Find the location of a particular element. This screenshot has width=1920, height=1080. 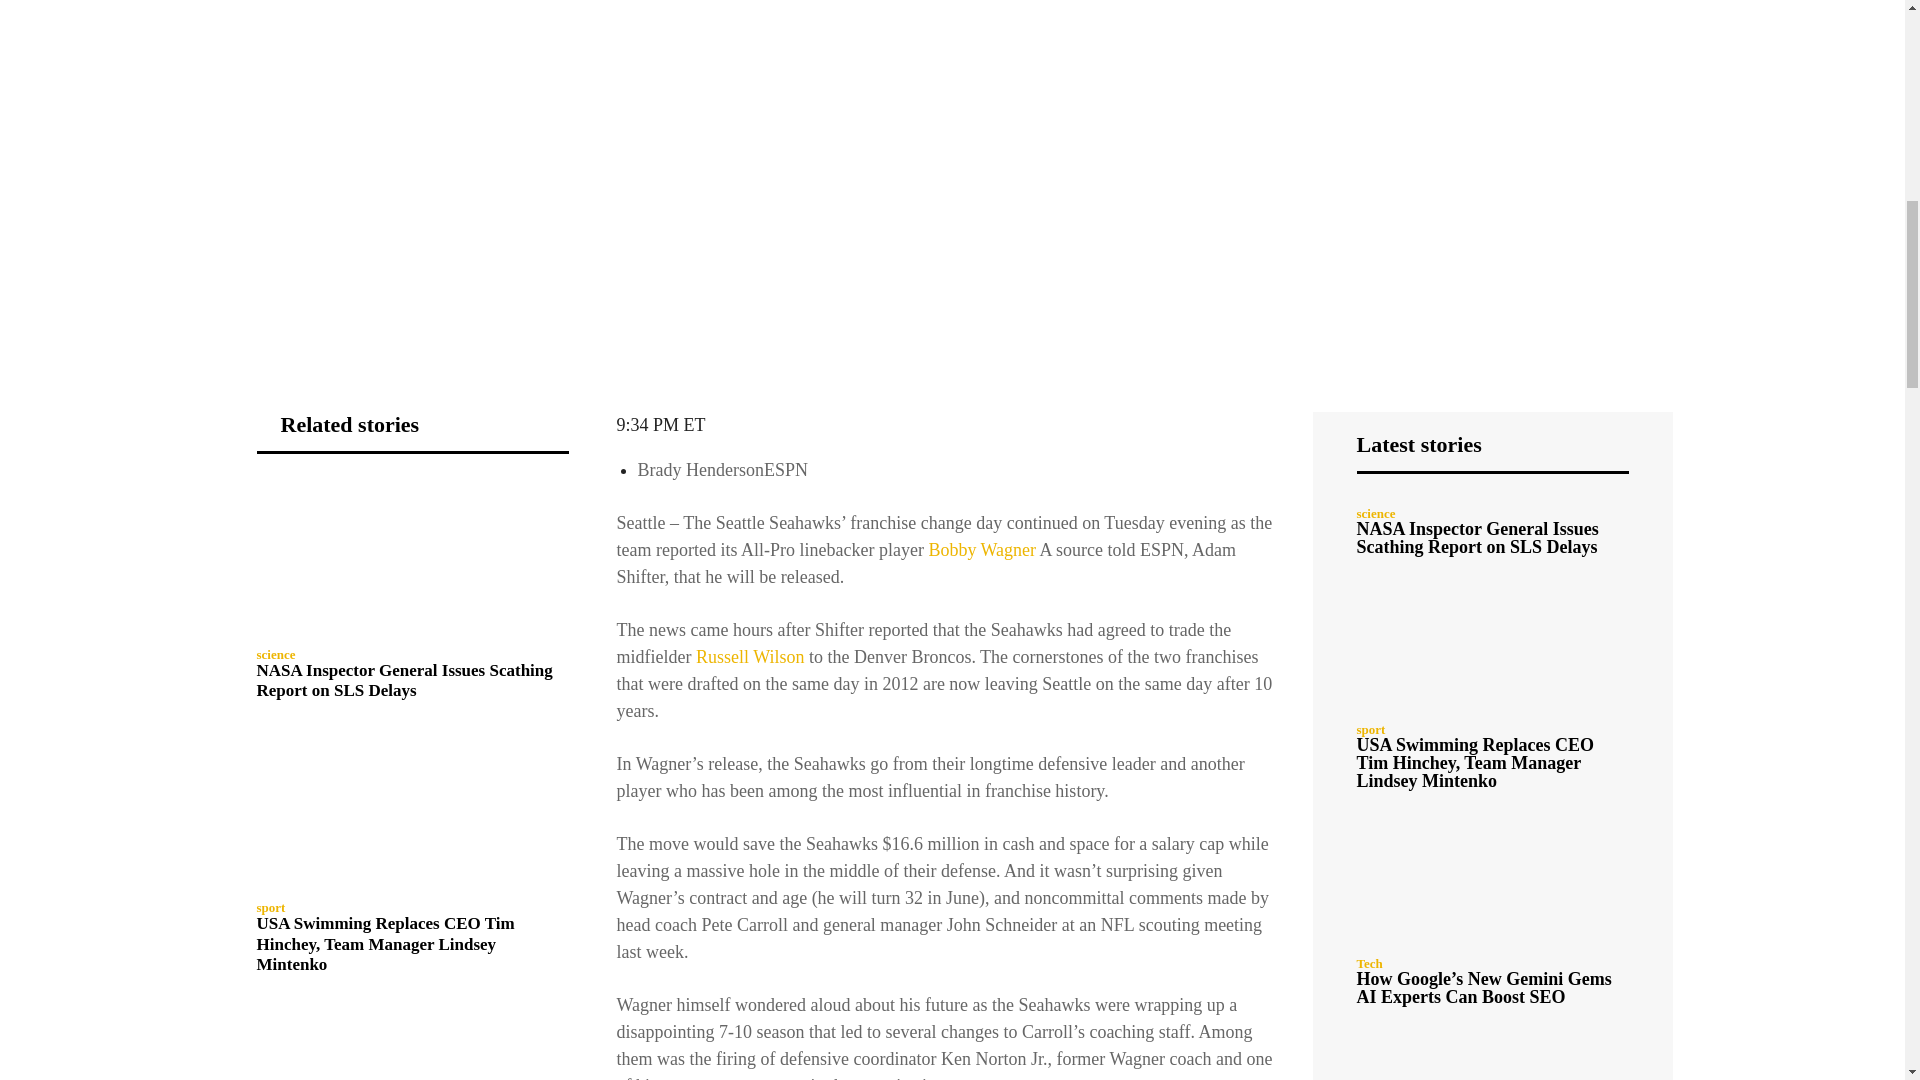

NASA Inspector General Issues Scathing Report on SLS Delays is located at coordinates (412, 557).